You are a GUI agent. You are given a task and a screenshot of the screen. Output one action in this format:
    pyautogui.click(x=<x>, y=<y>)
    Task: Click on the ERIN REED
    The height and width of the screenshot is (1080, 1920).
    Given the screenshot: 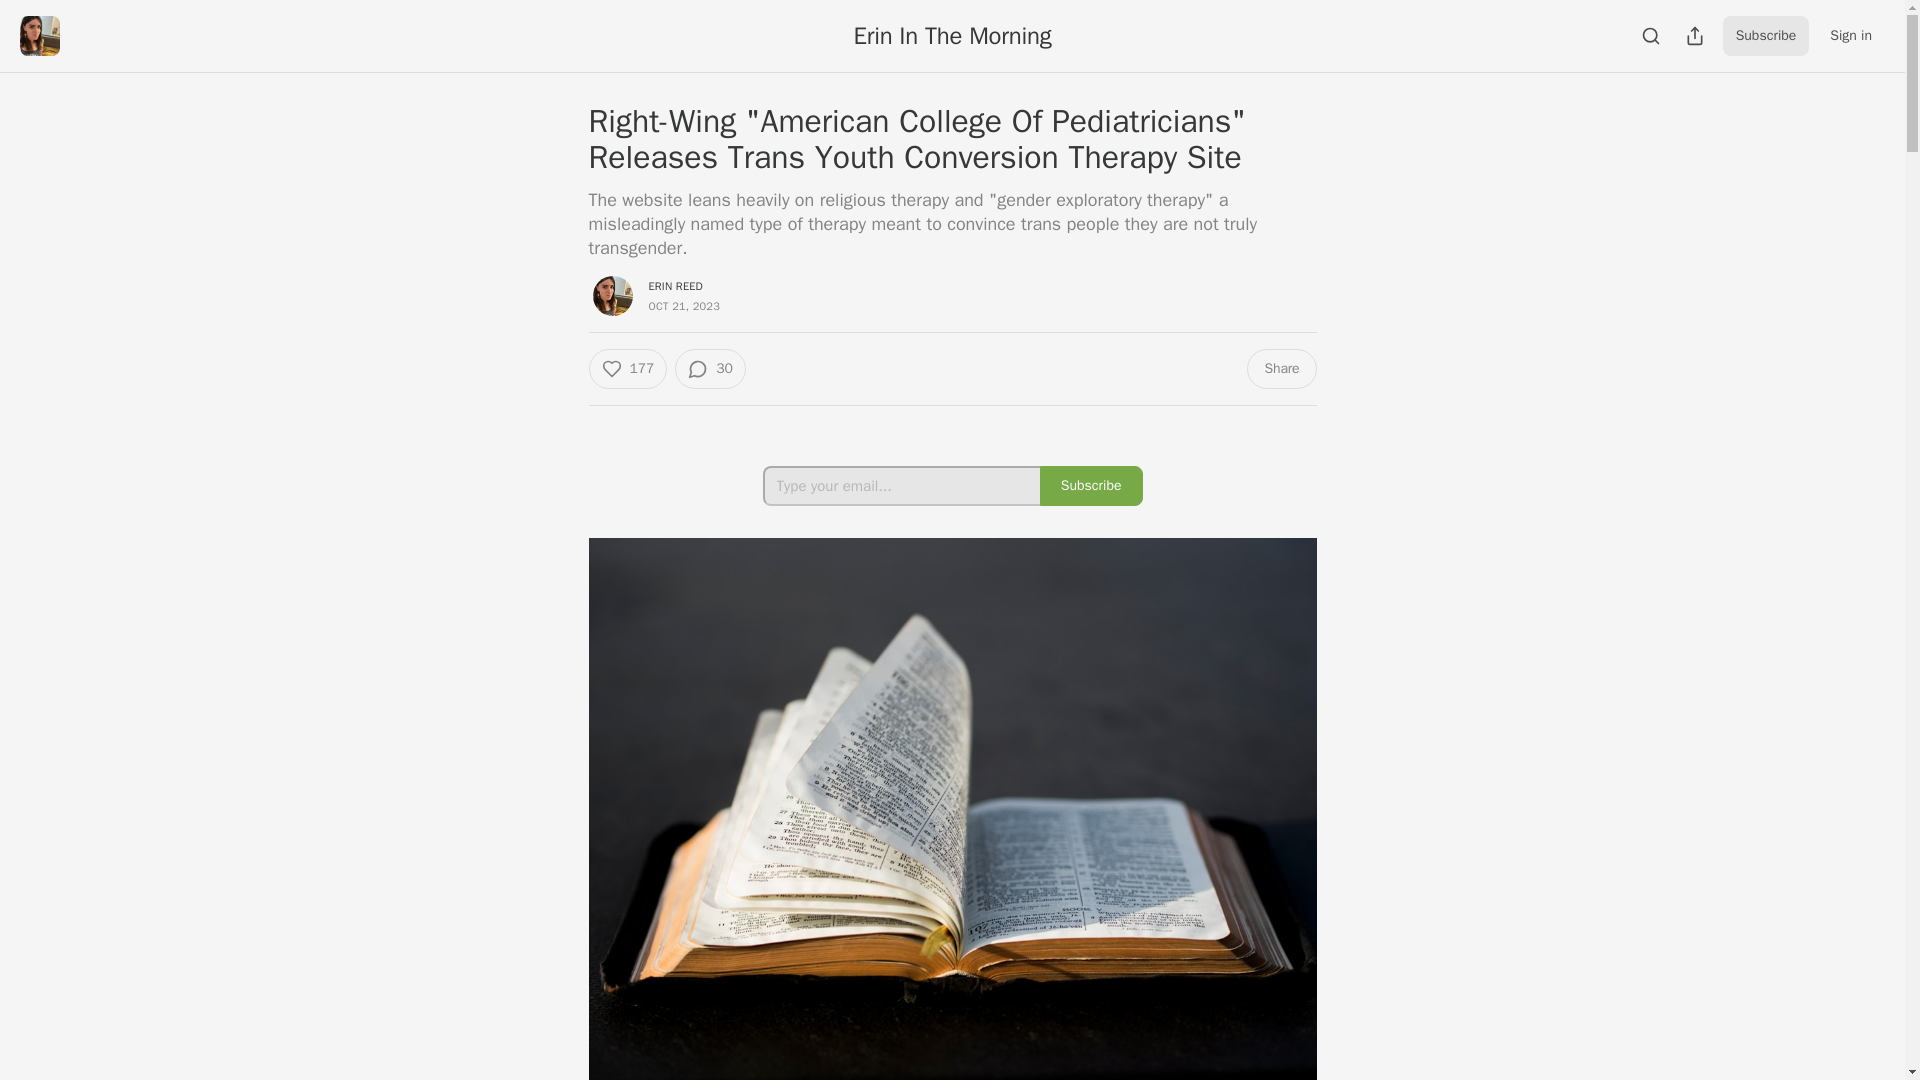 What is the action you would take?
    pyautogui.click(x=675, y=285)
    